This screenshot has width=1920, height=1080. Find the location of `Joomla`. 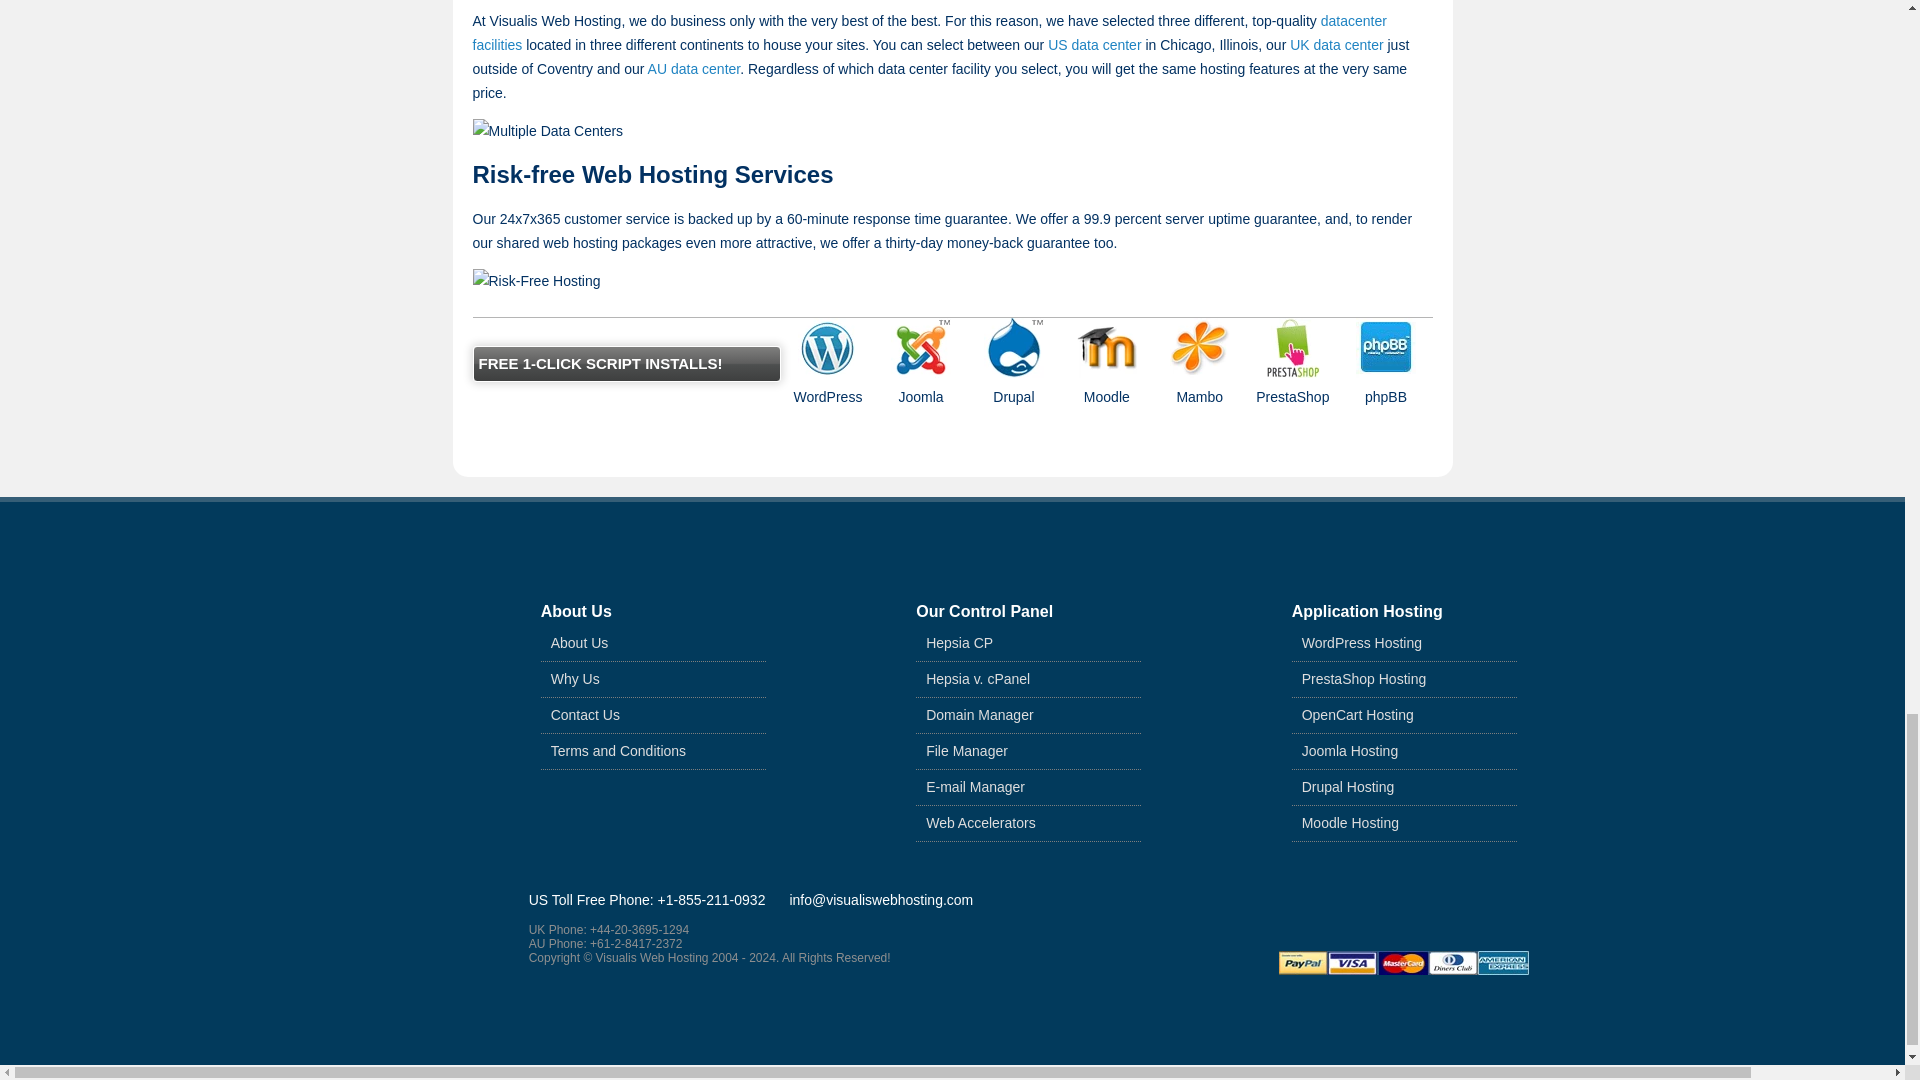

Joomla is located at coordinates (920, 348).